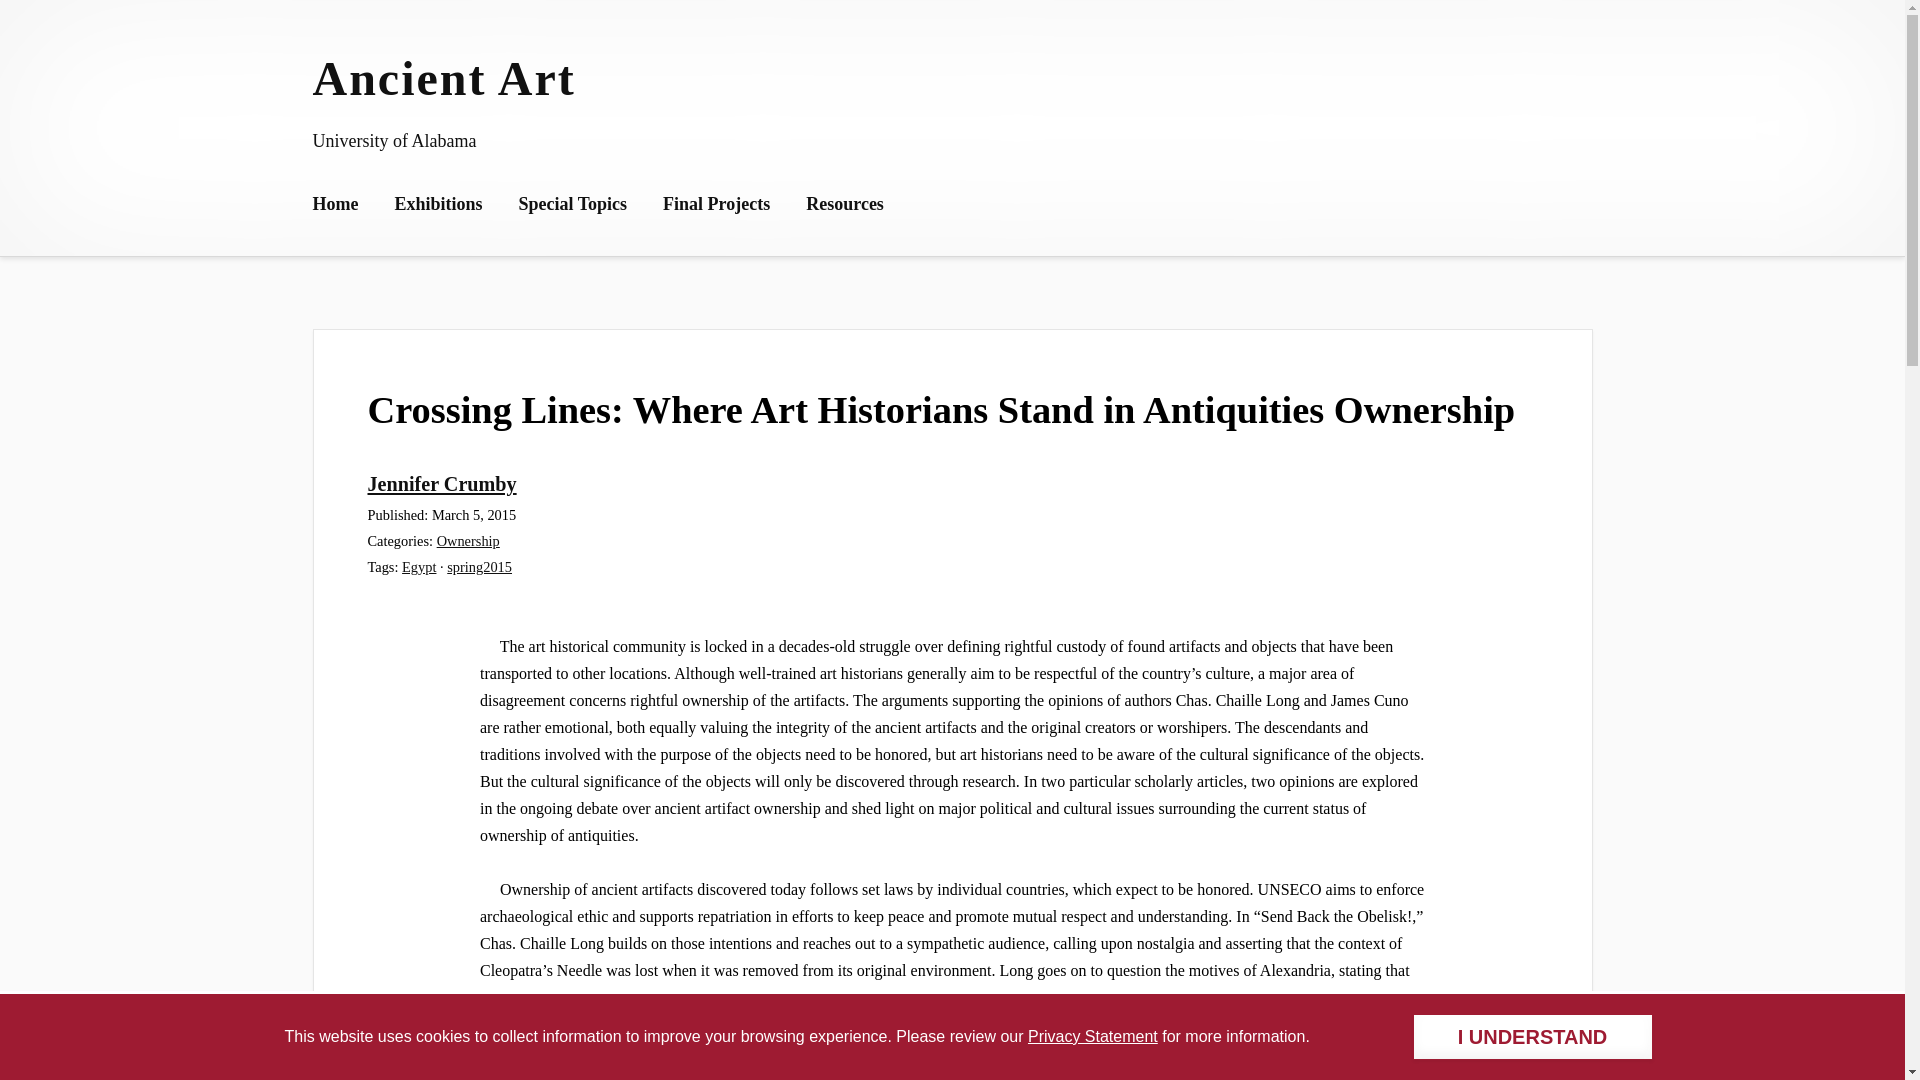 The height and width of the screenshot is (1080, 1920). Describe the element at coordinates (413, 302) in the screenshot. I see `Egypt` at that location.